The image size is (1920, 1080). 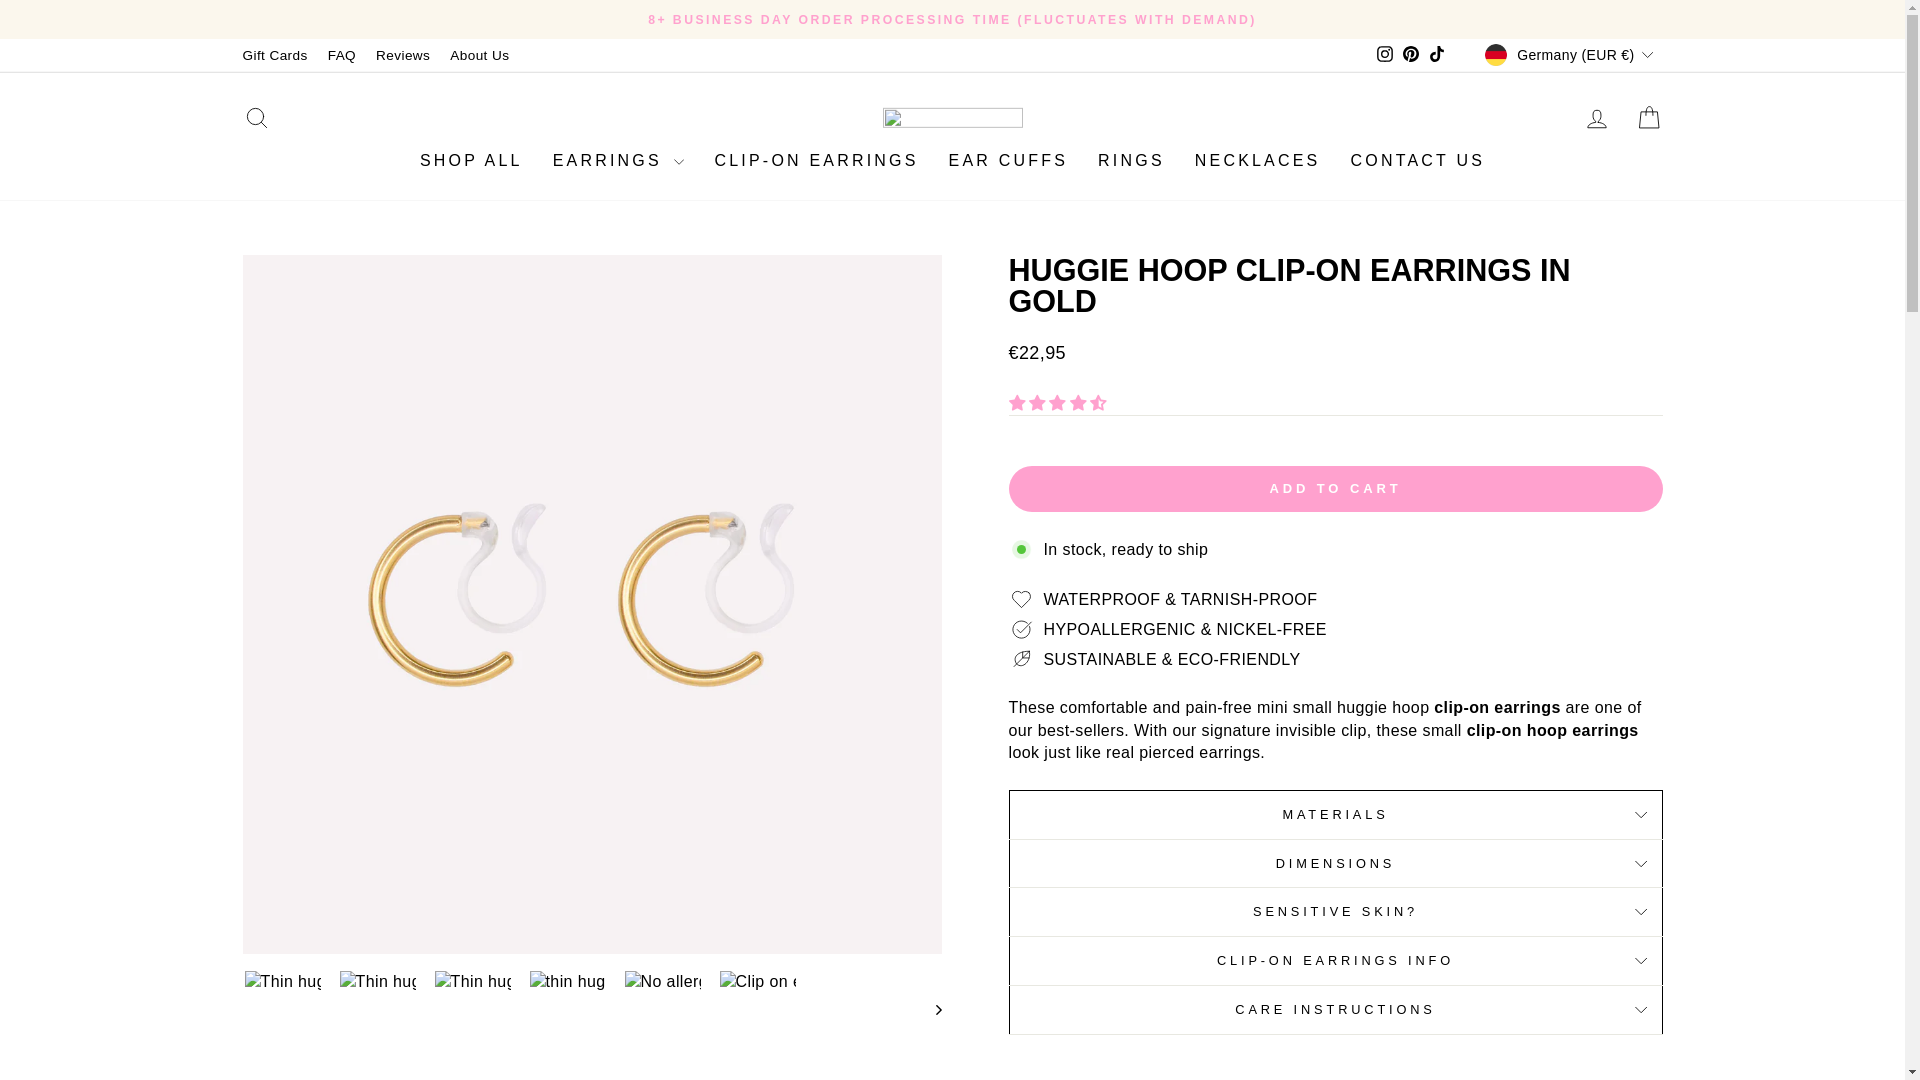 What do you see at coordinates (1384, 56) in the screenshot?
I see `Gift Cards` at bounding box center [1384, 56].